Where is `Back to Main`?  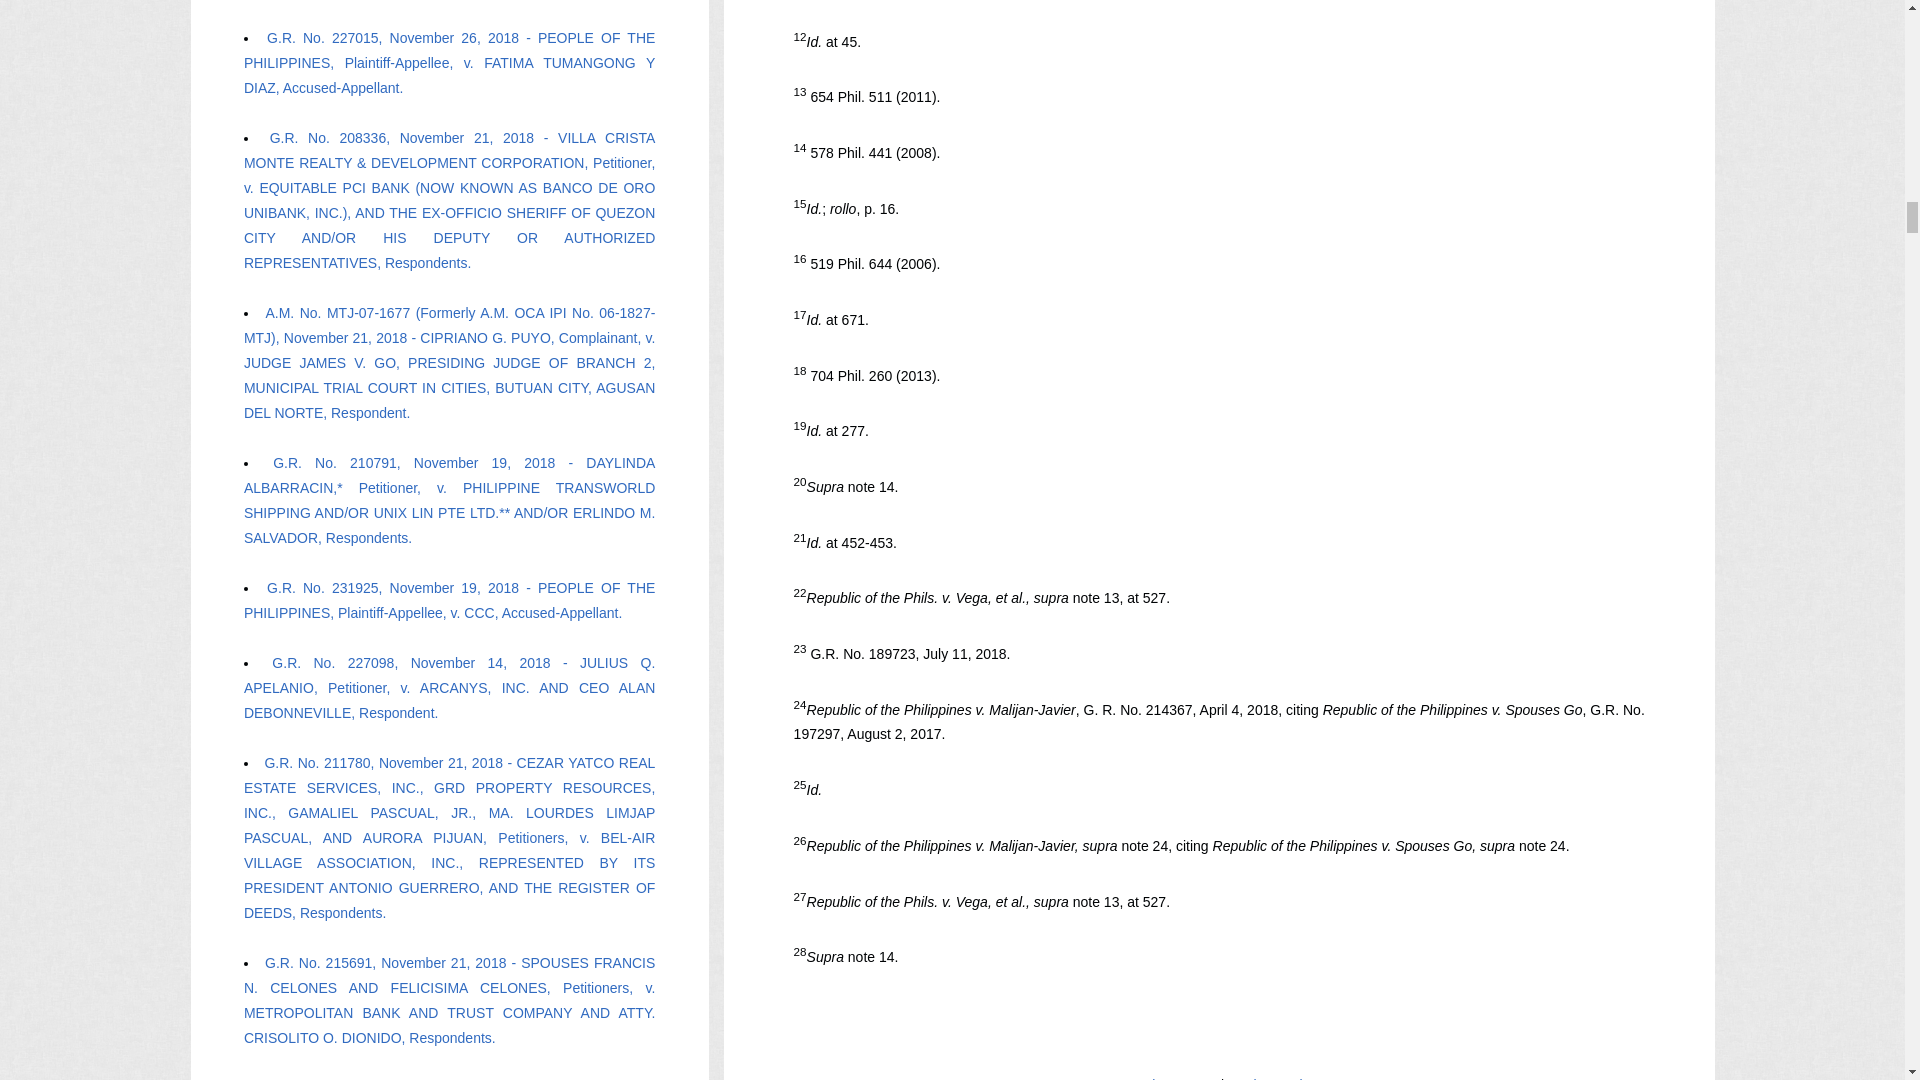 Back to Main is located at coordinates (1270, 1078).